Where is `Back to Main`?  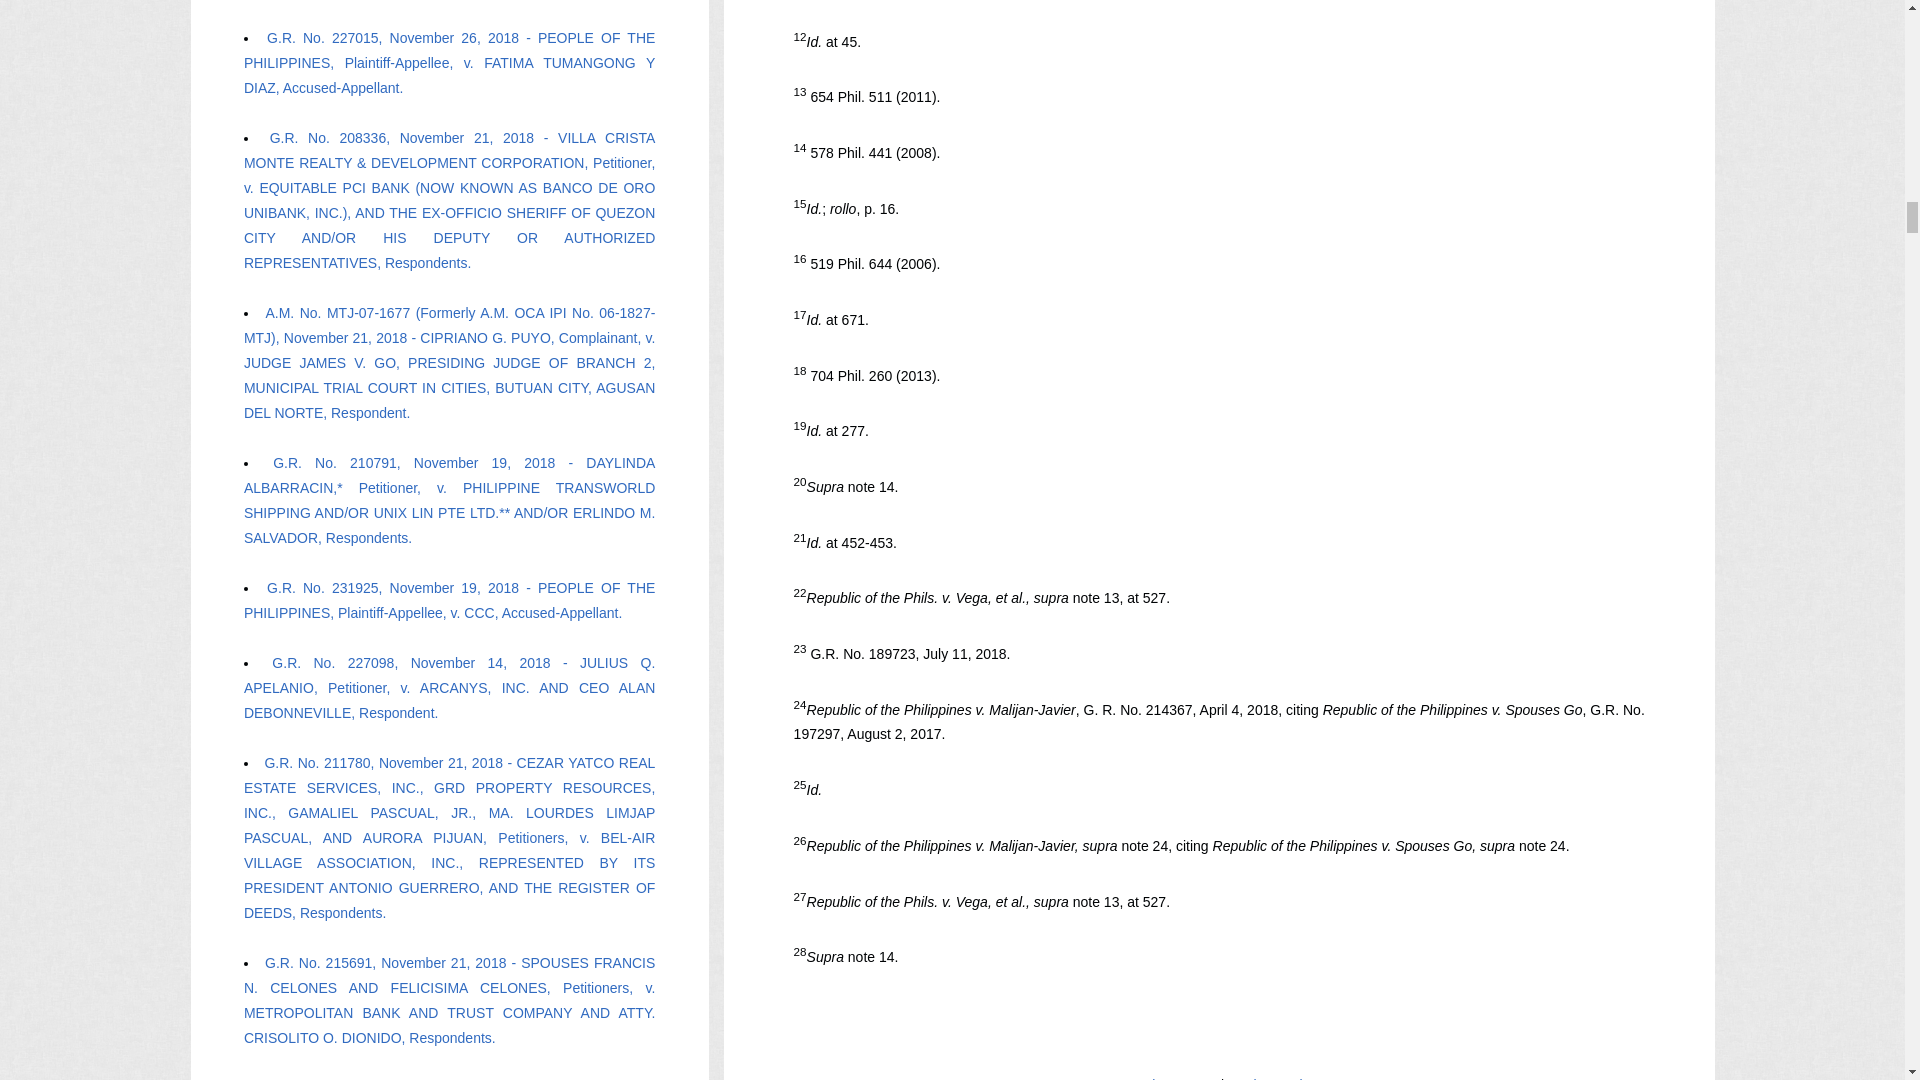 Back to Main is located at coordinates (1270, 1078).